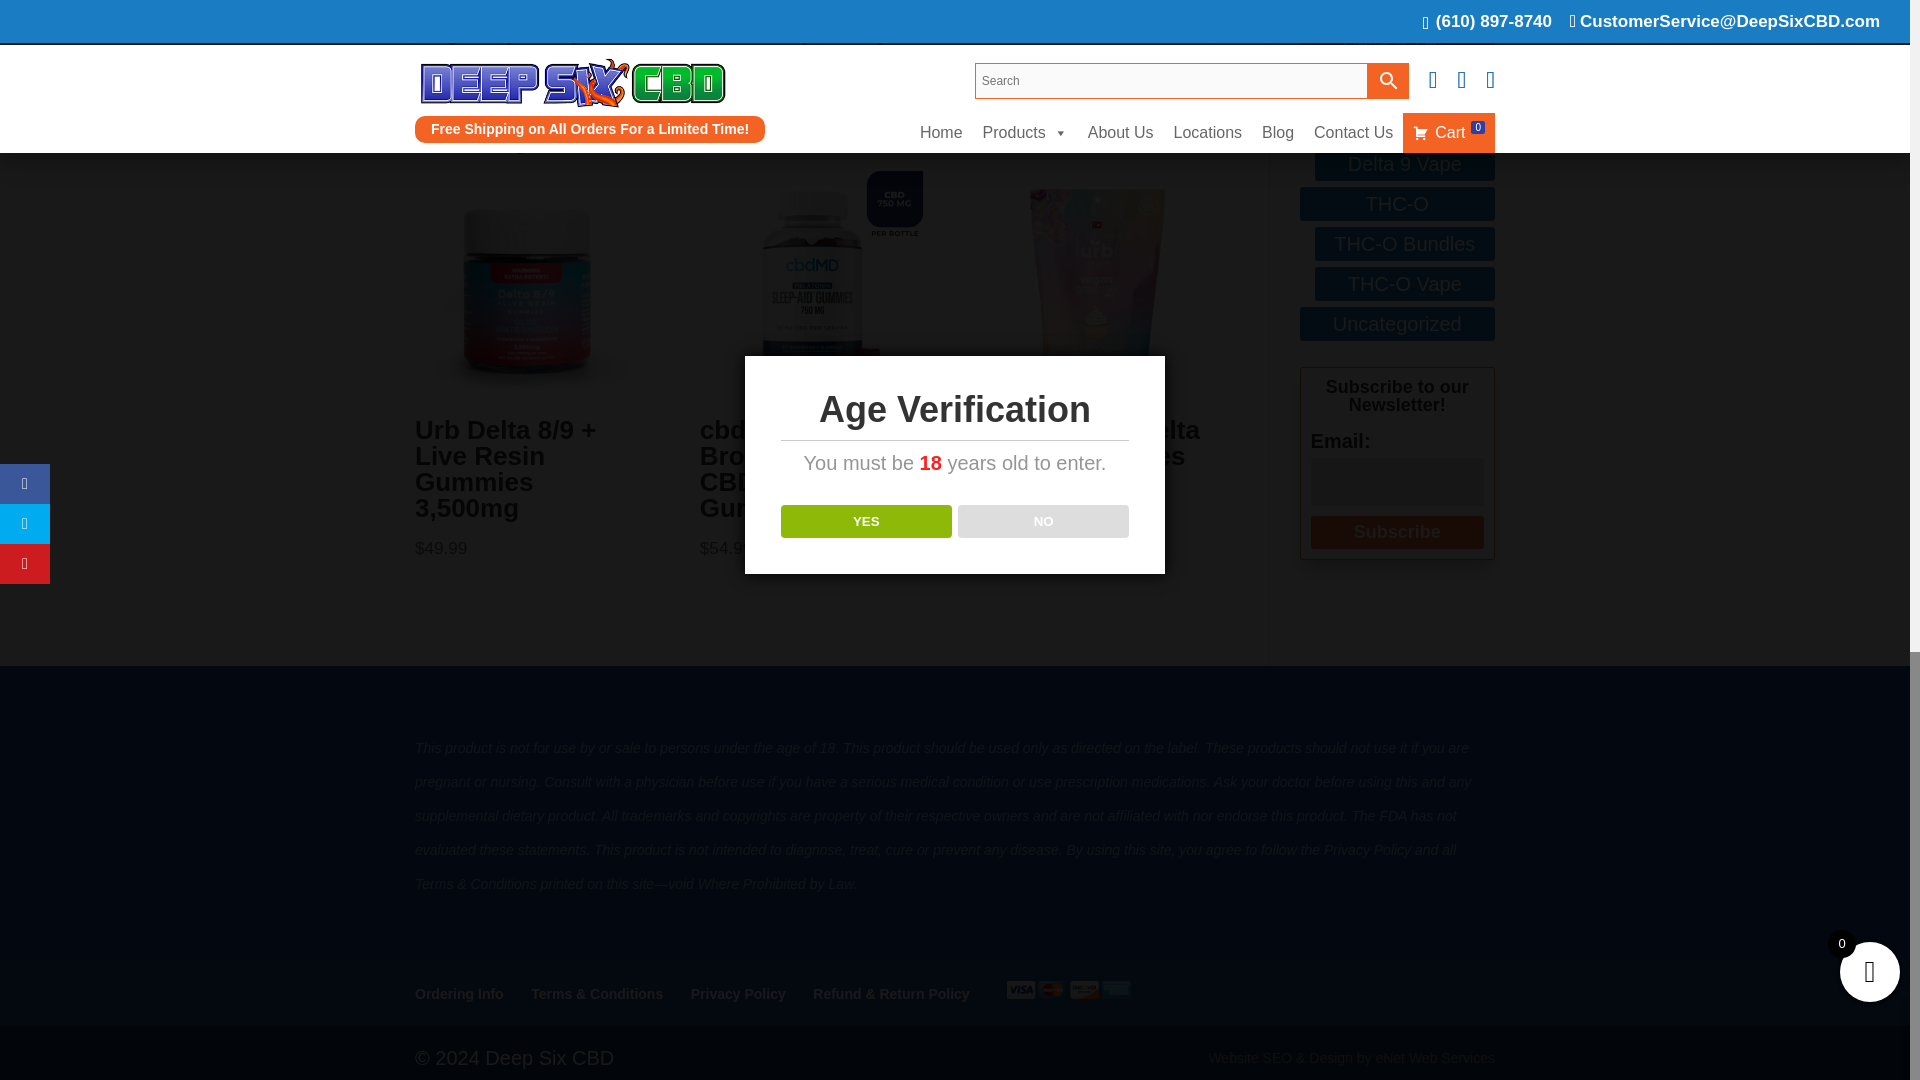 The width and height of the screenshot is (1920, 1080). I want to click on Subscribe, so click(1398, 532).